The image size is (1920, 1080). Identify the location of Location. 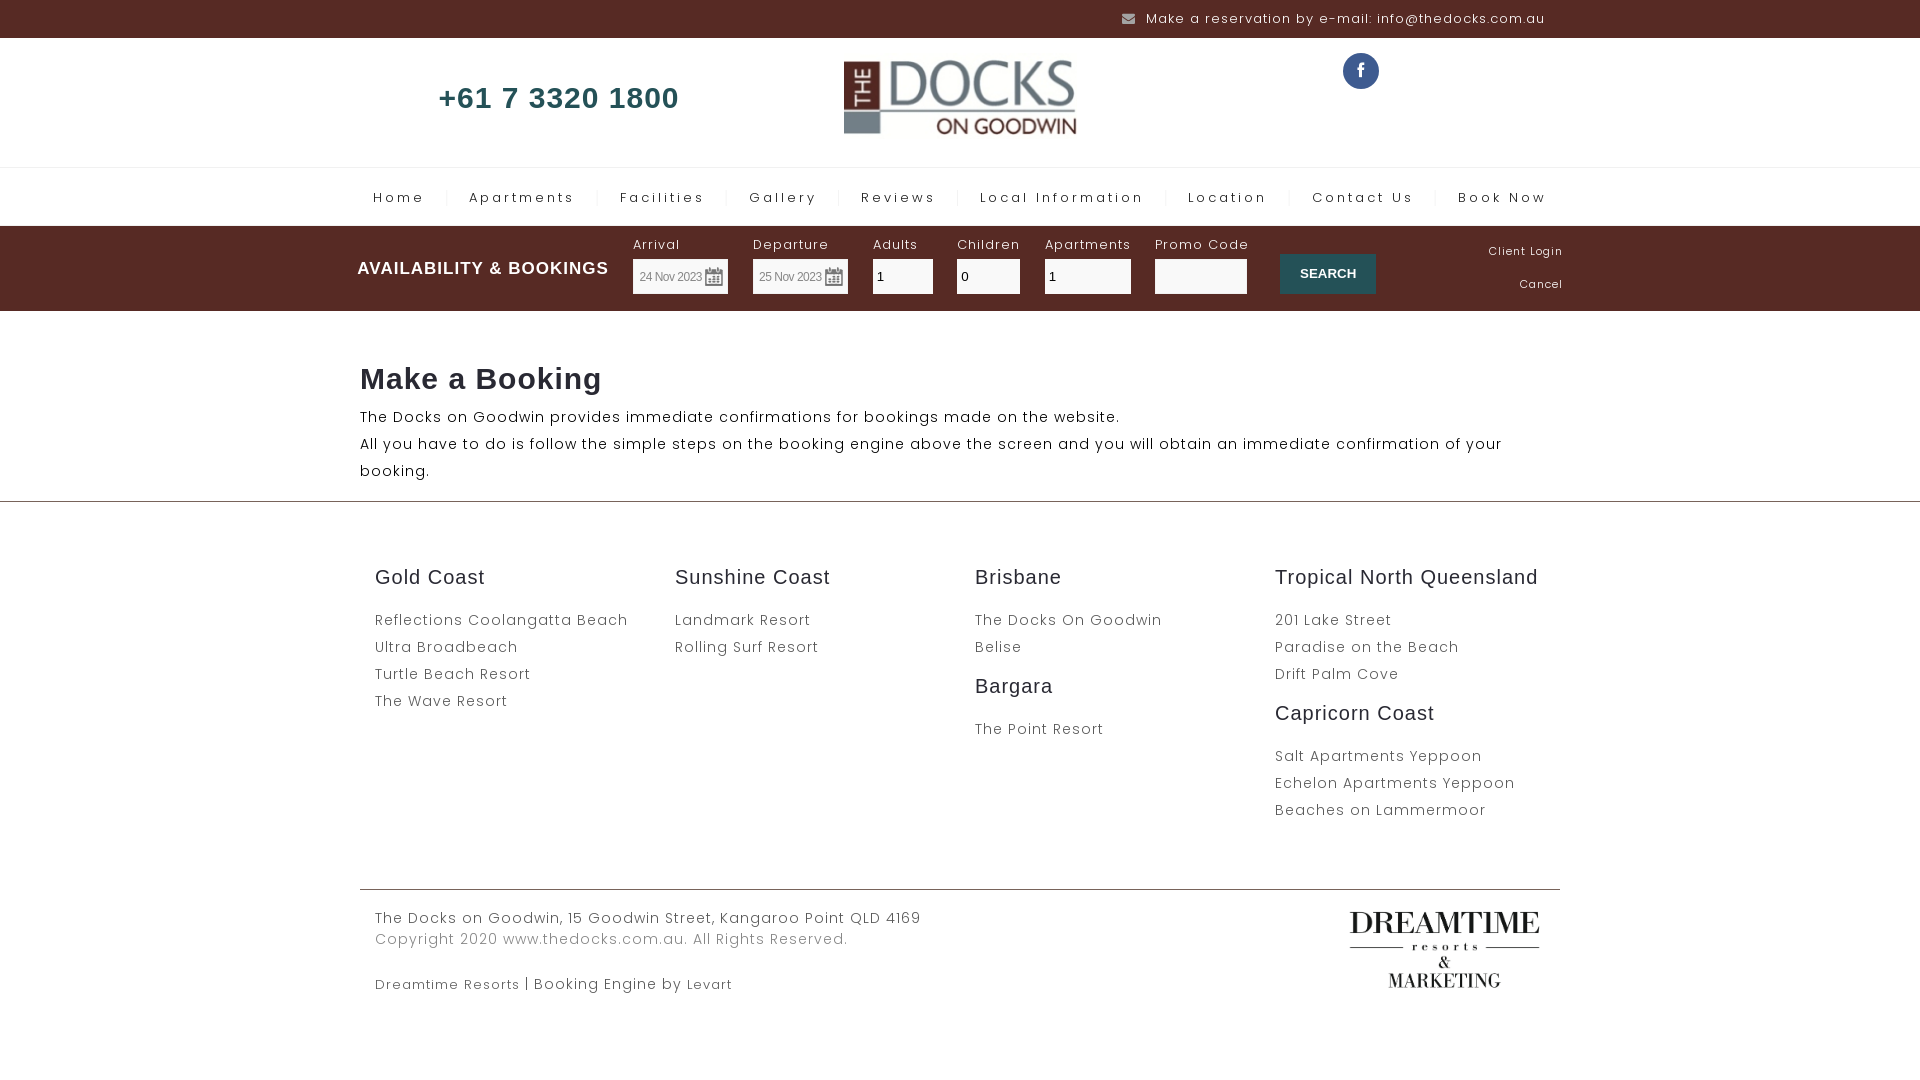
(1228, 198).